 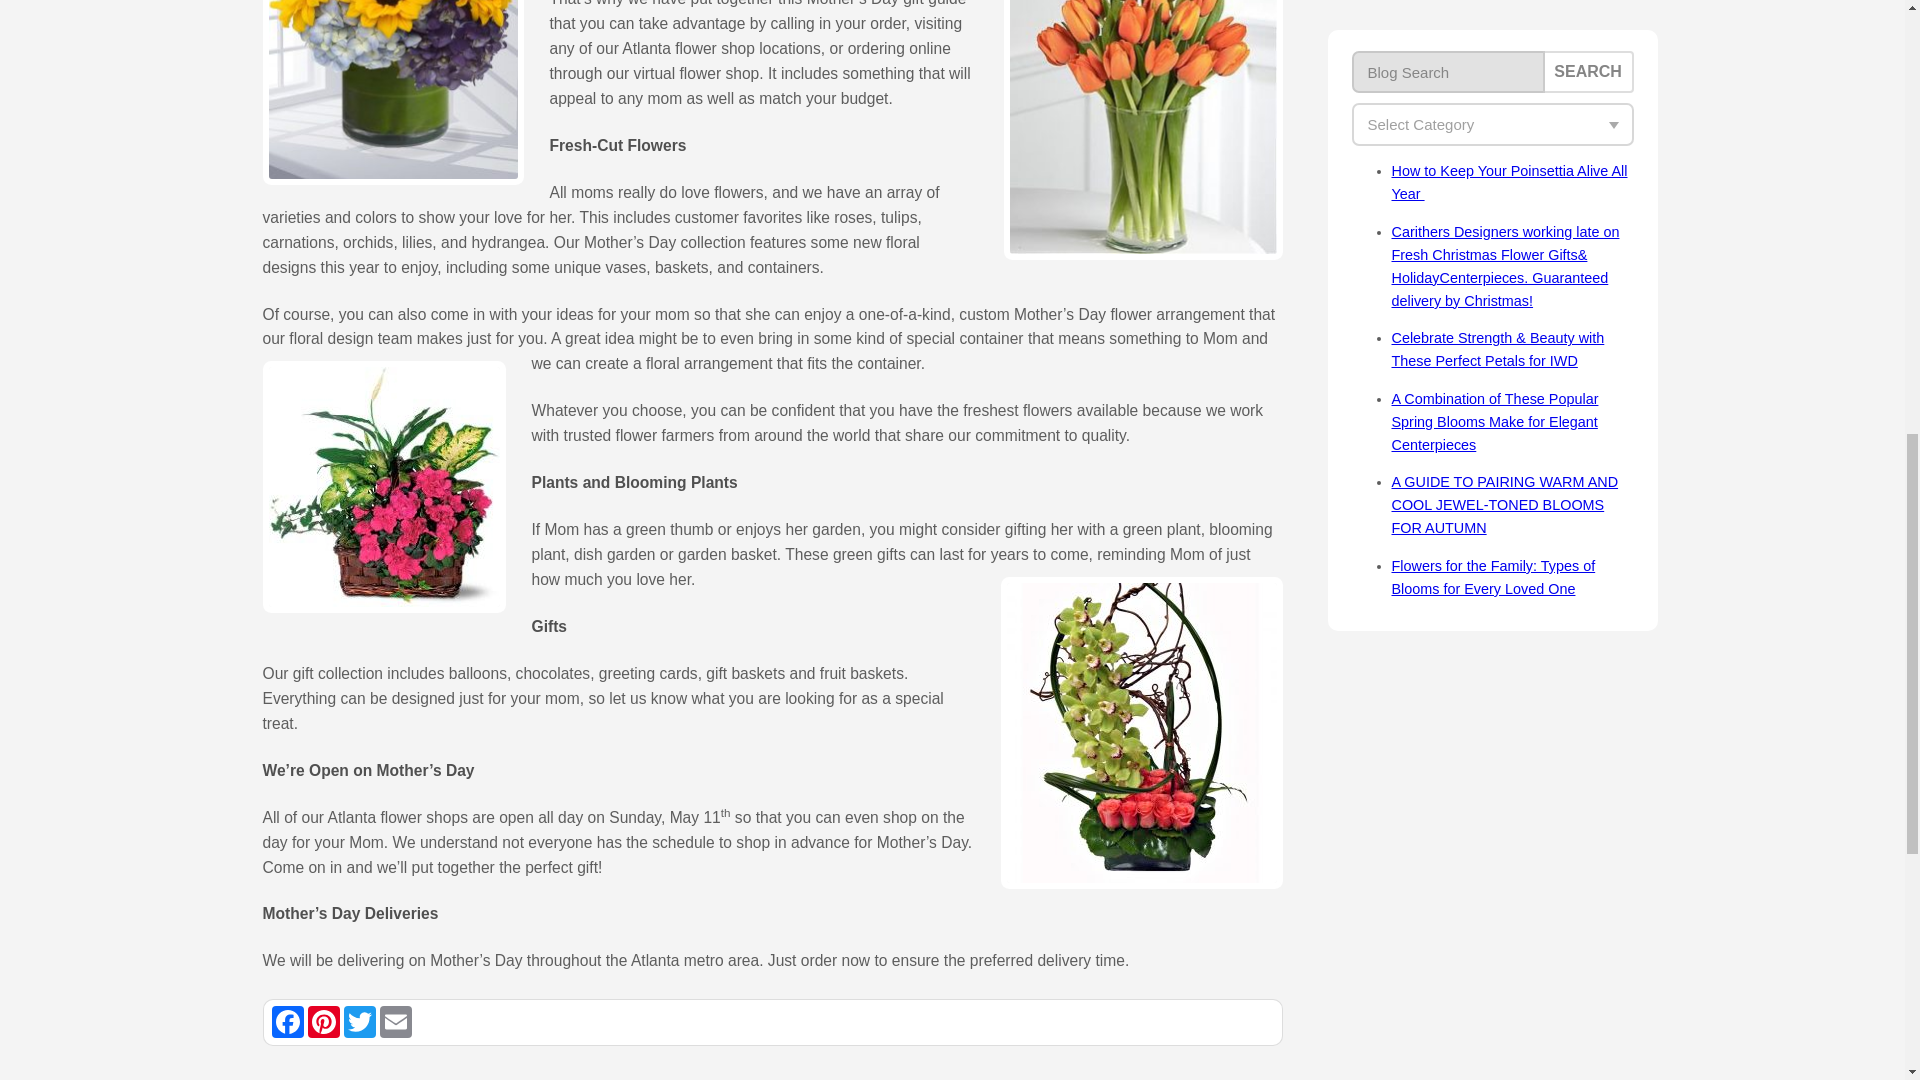 I want to click on Facebook, so click(x=288, y=1021).